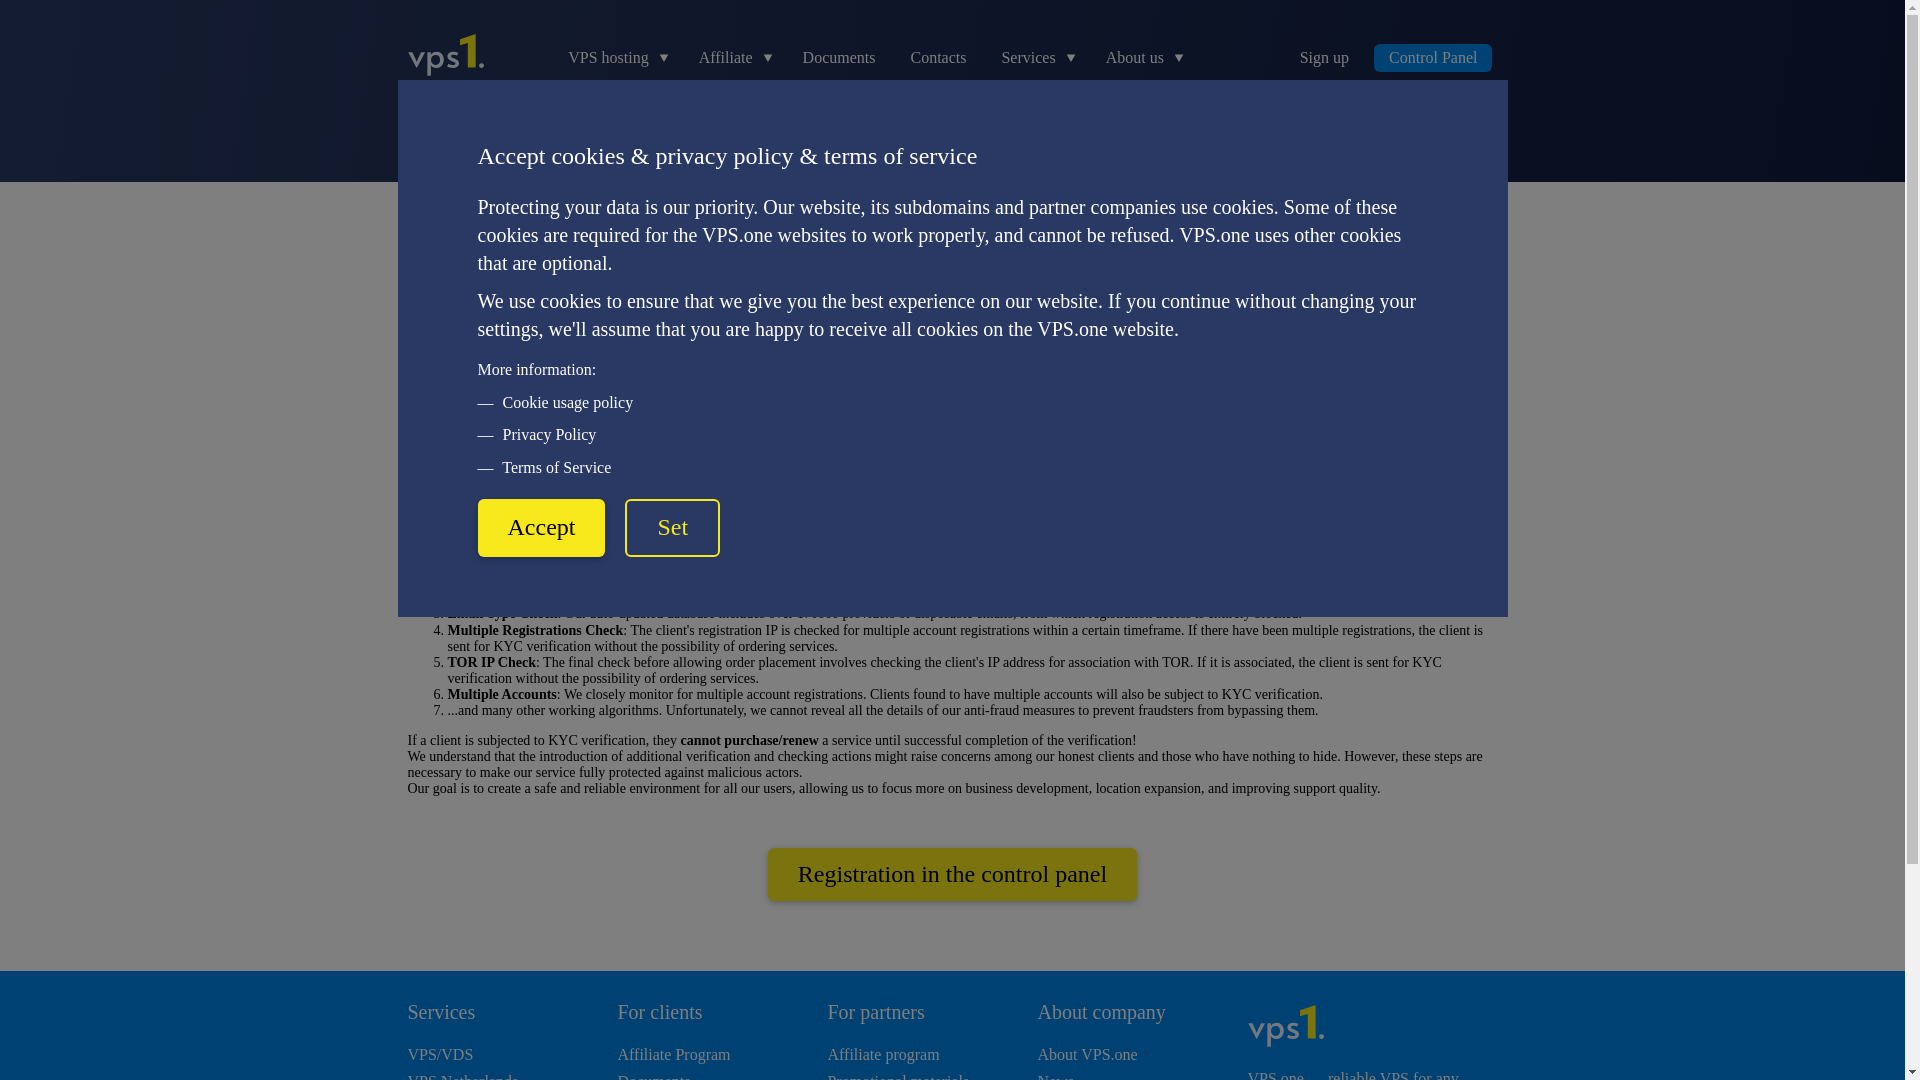 The height and width of the screenshot is (1080, 1920). What do you see at coordinates (952, 874) in the screenshot?
I see `Registration in the control panel` at bounding box center [952, 874].